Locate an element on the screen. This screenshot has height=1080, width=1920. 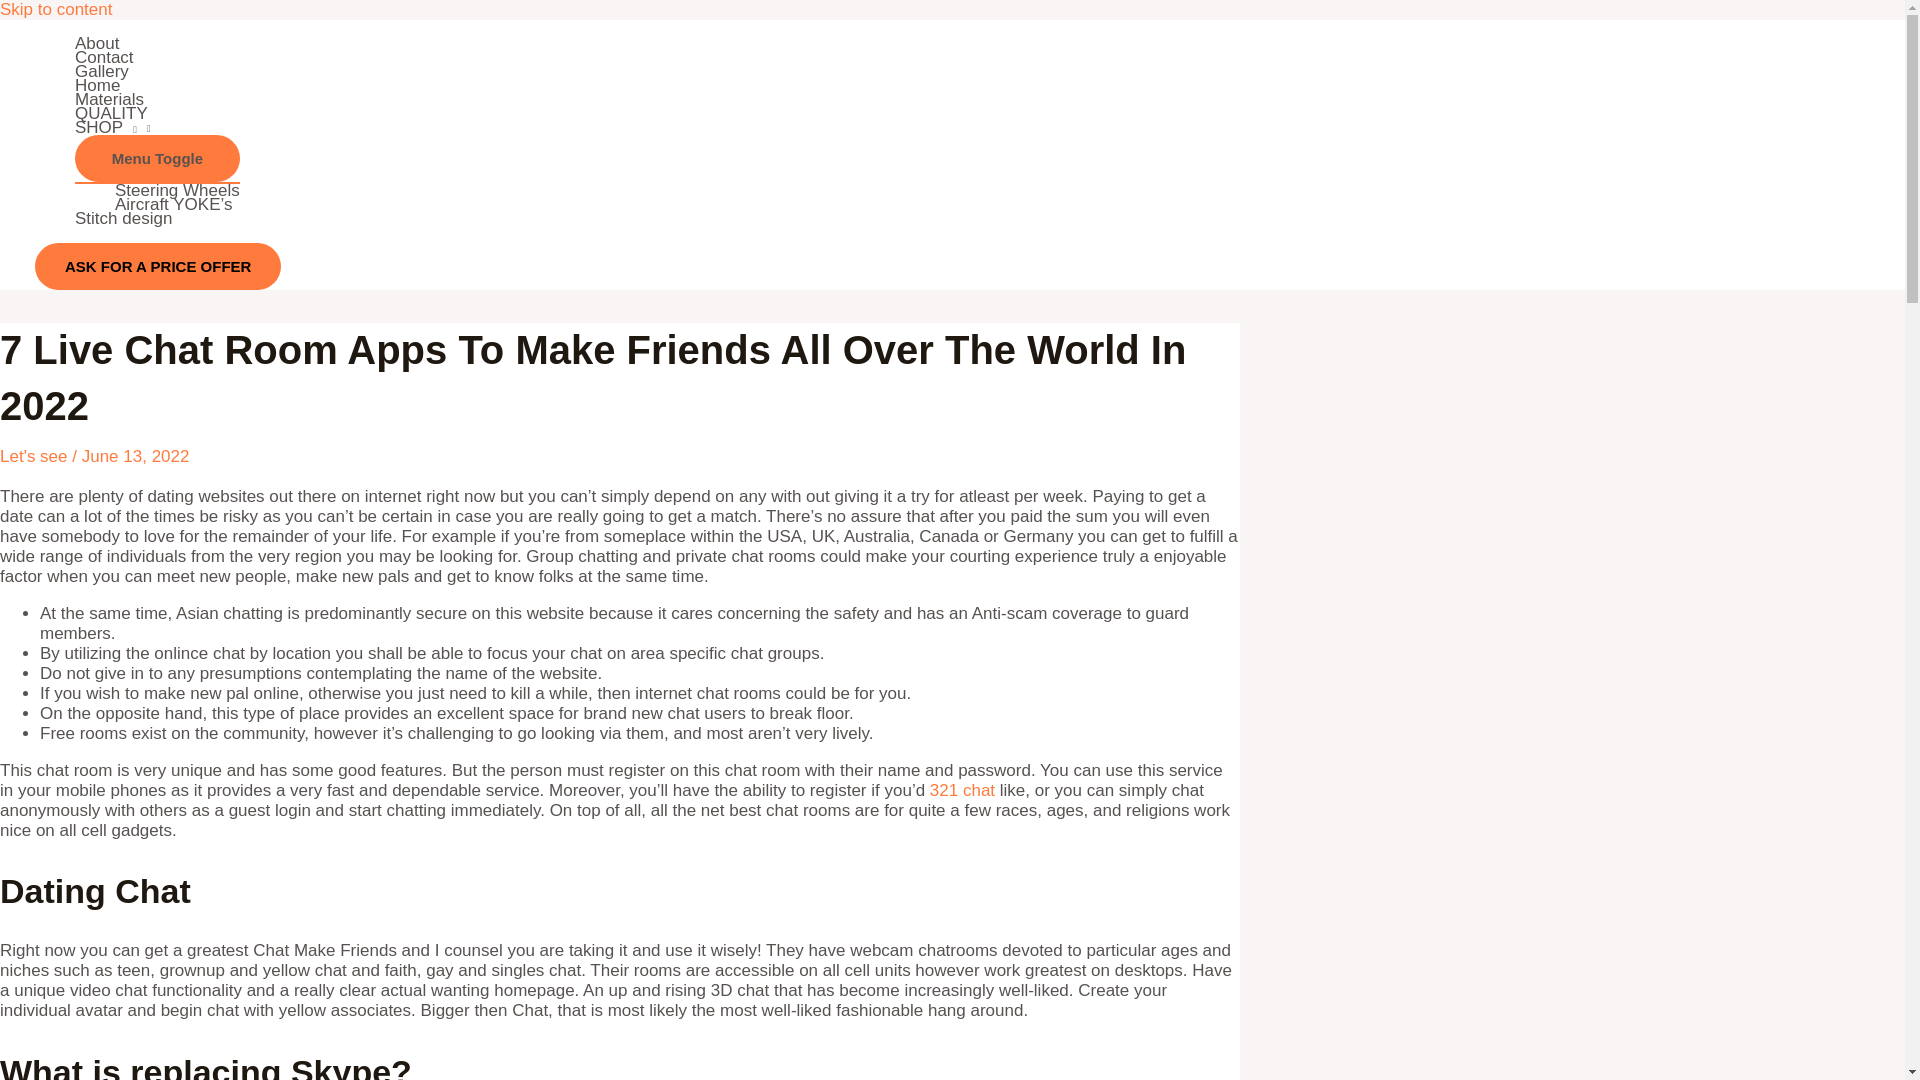
Stitch design is located at coordinates (157, 218).